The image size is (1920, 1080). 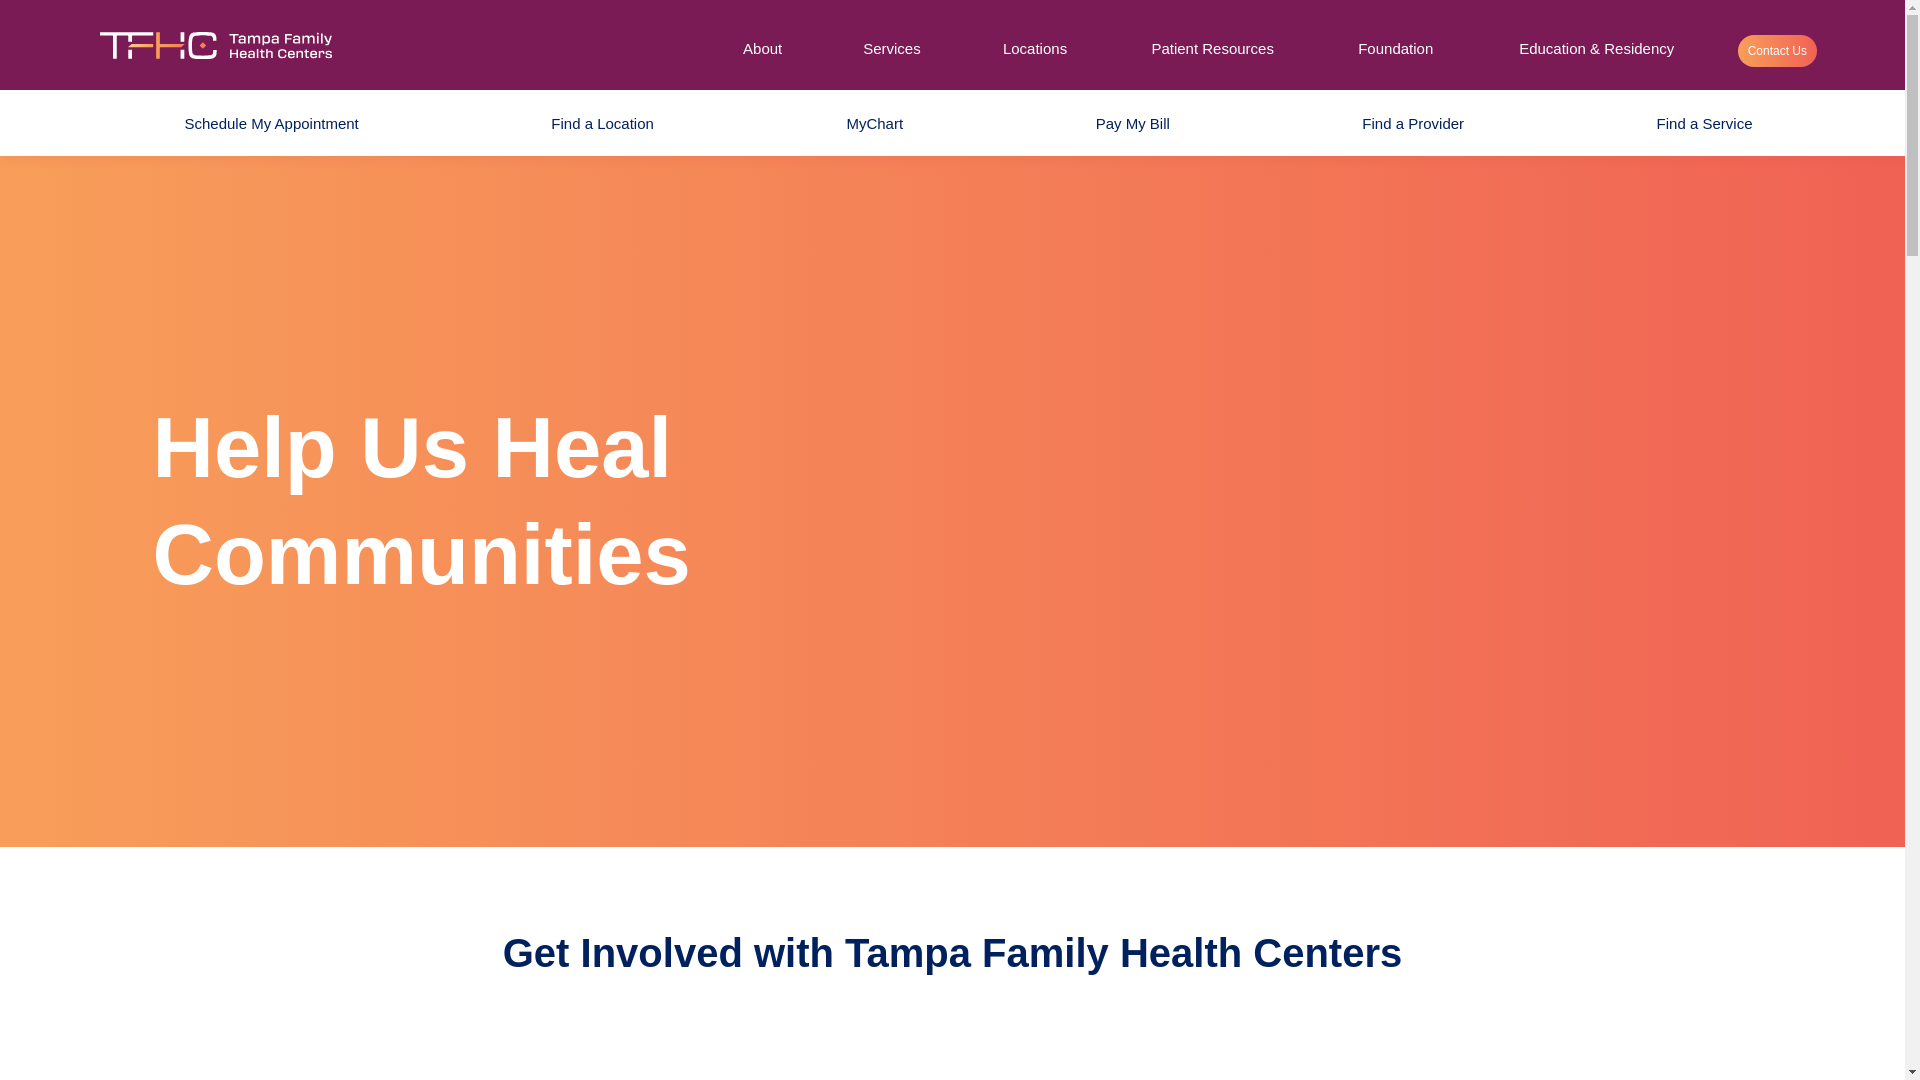 What do you see at coordinates (254, 122) in the screenshot?
I see `Schedule My Appointment` at bounding box center [254, 122].